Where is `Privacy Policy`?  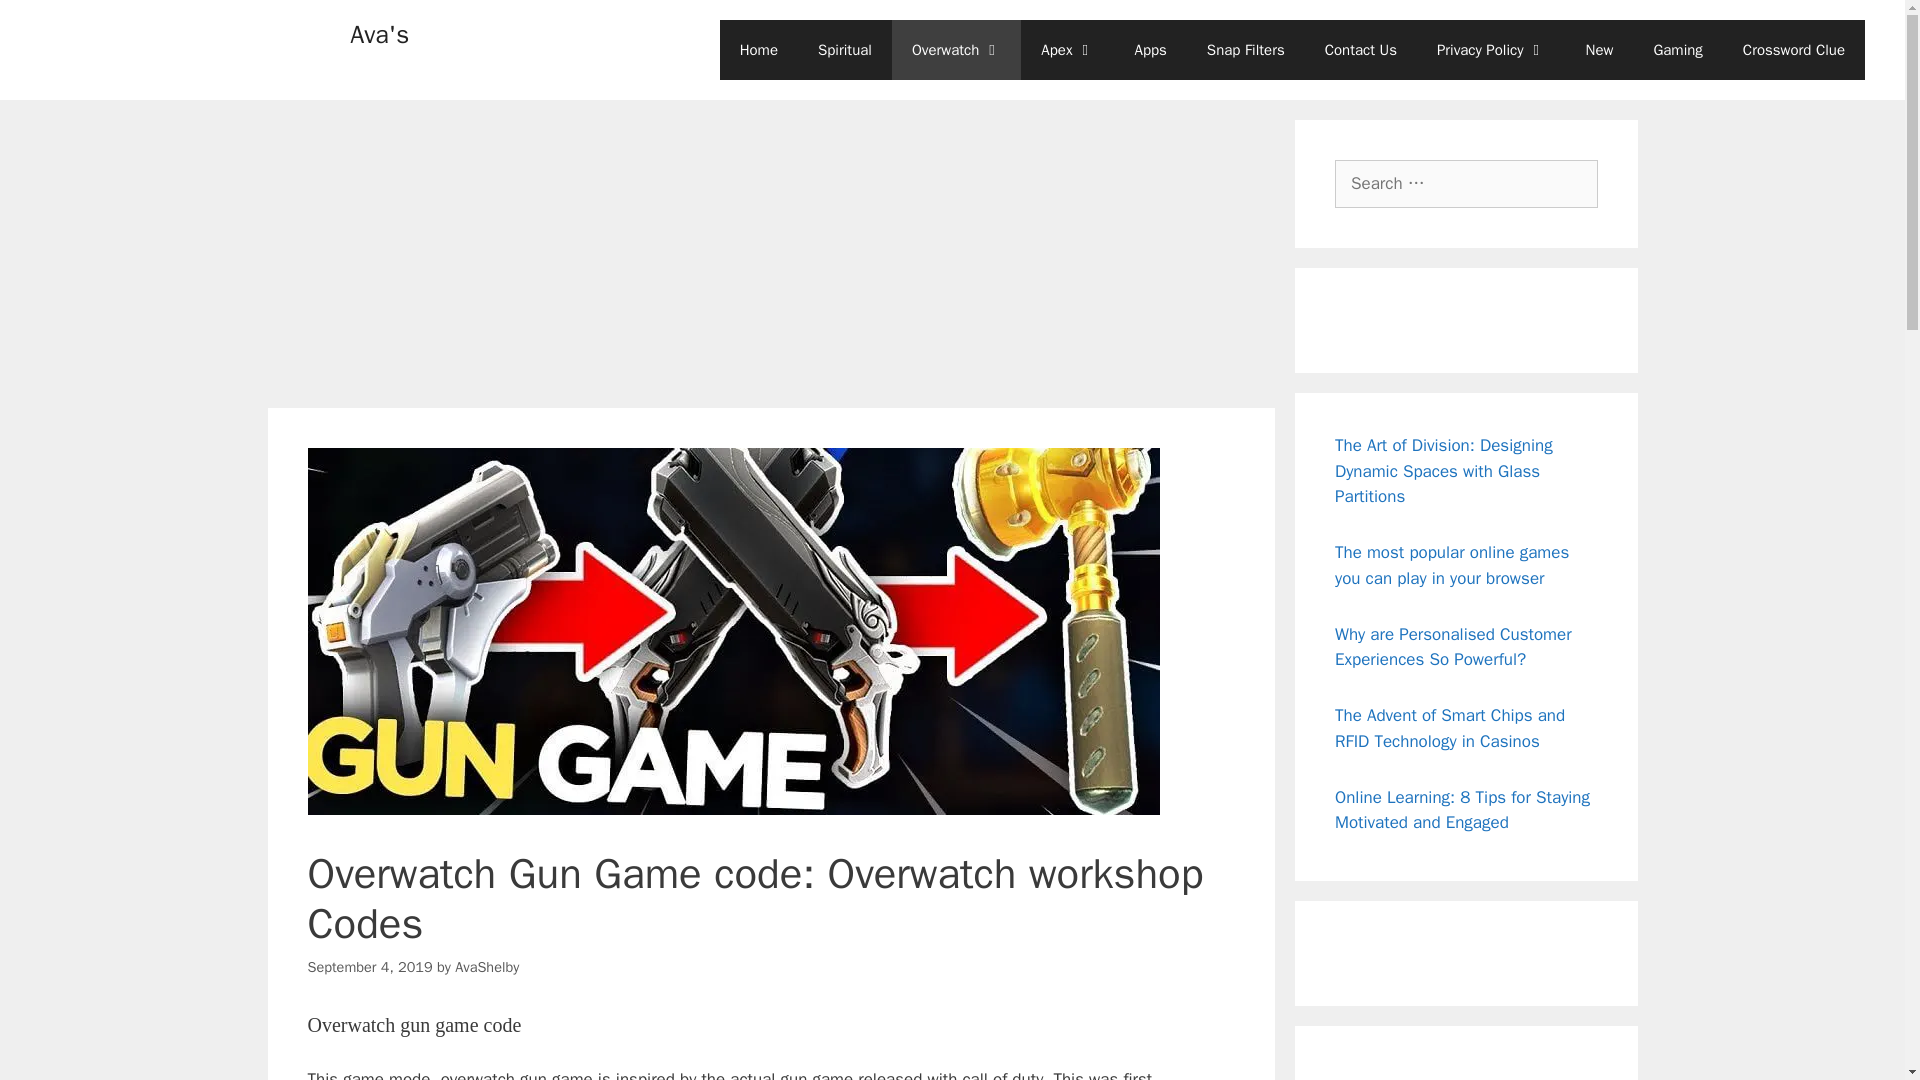 Privacy Policy is located at coordinates (1491, 50).